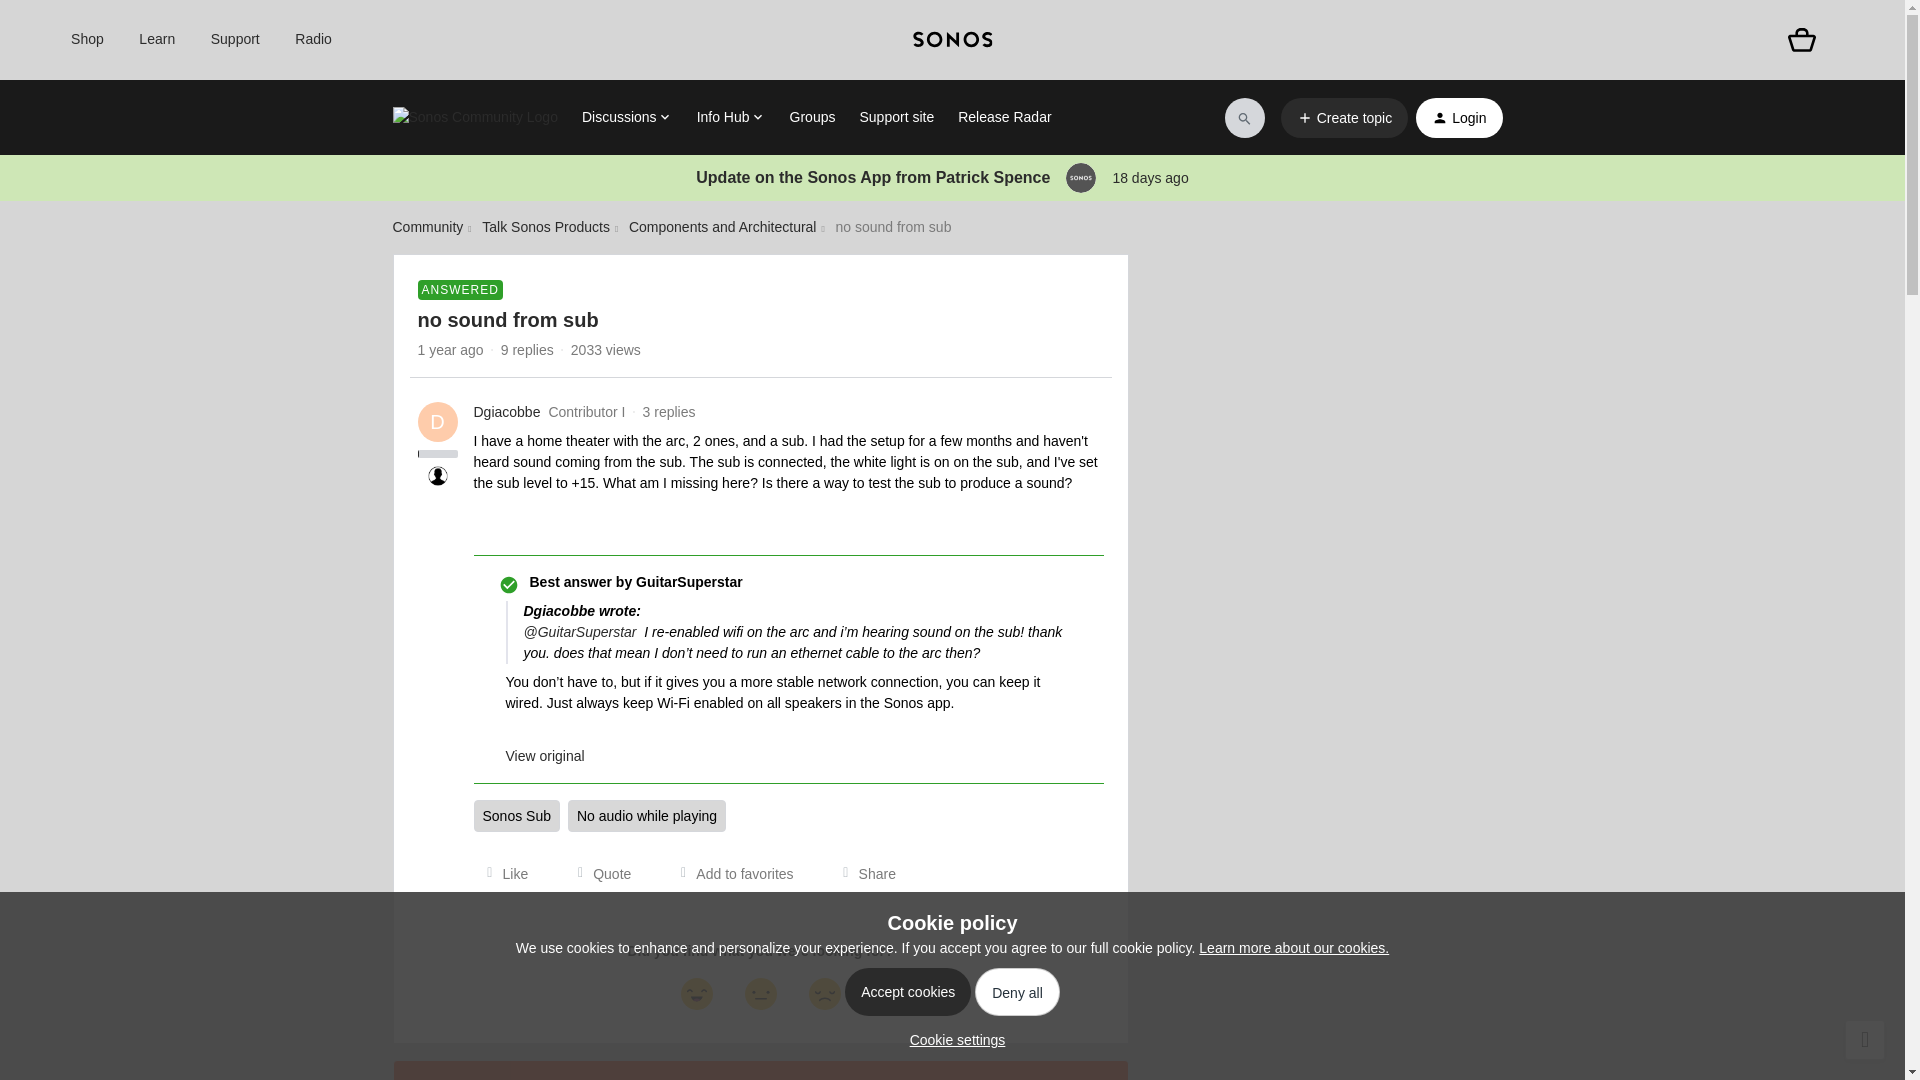 The width and height of the screenshot is (1920, 1080). What do you see at coordinates (87, 40) in the screenshot?
I see `Shop` at bounding box center [87, 40].